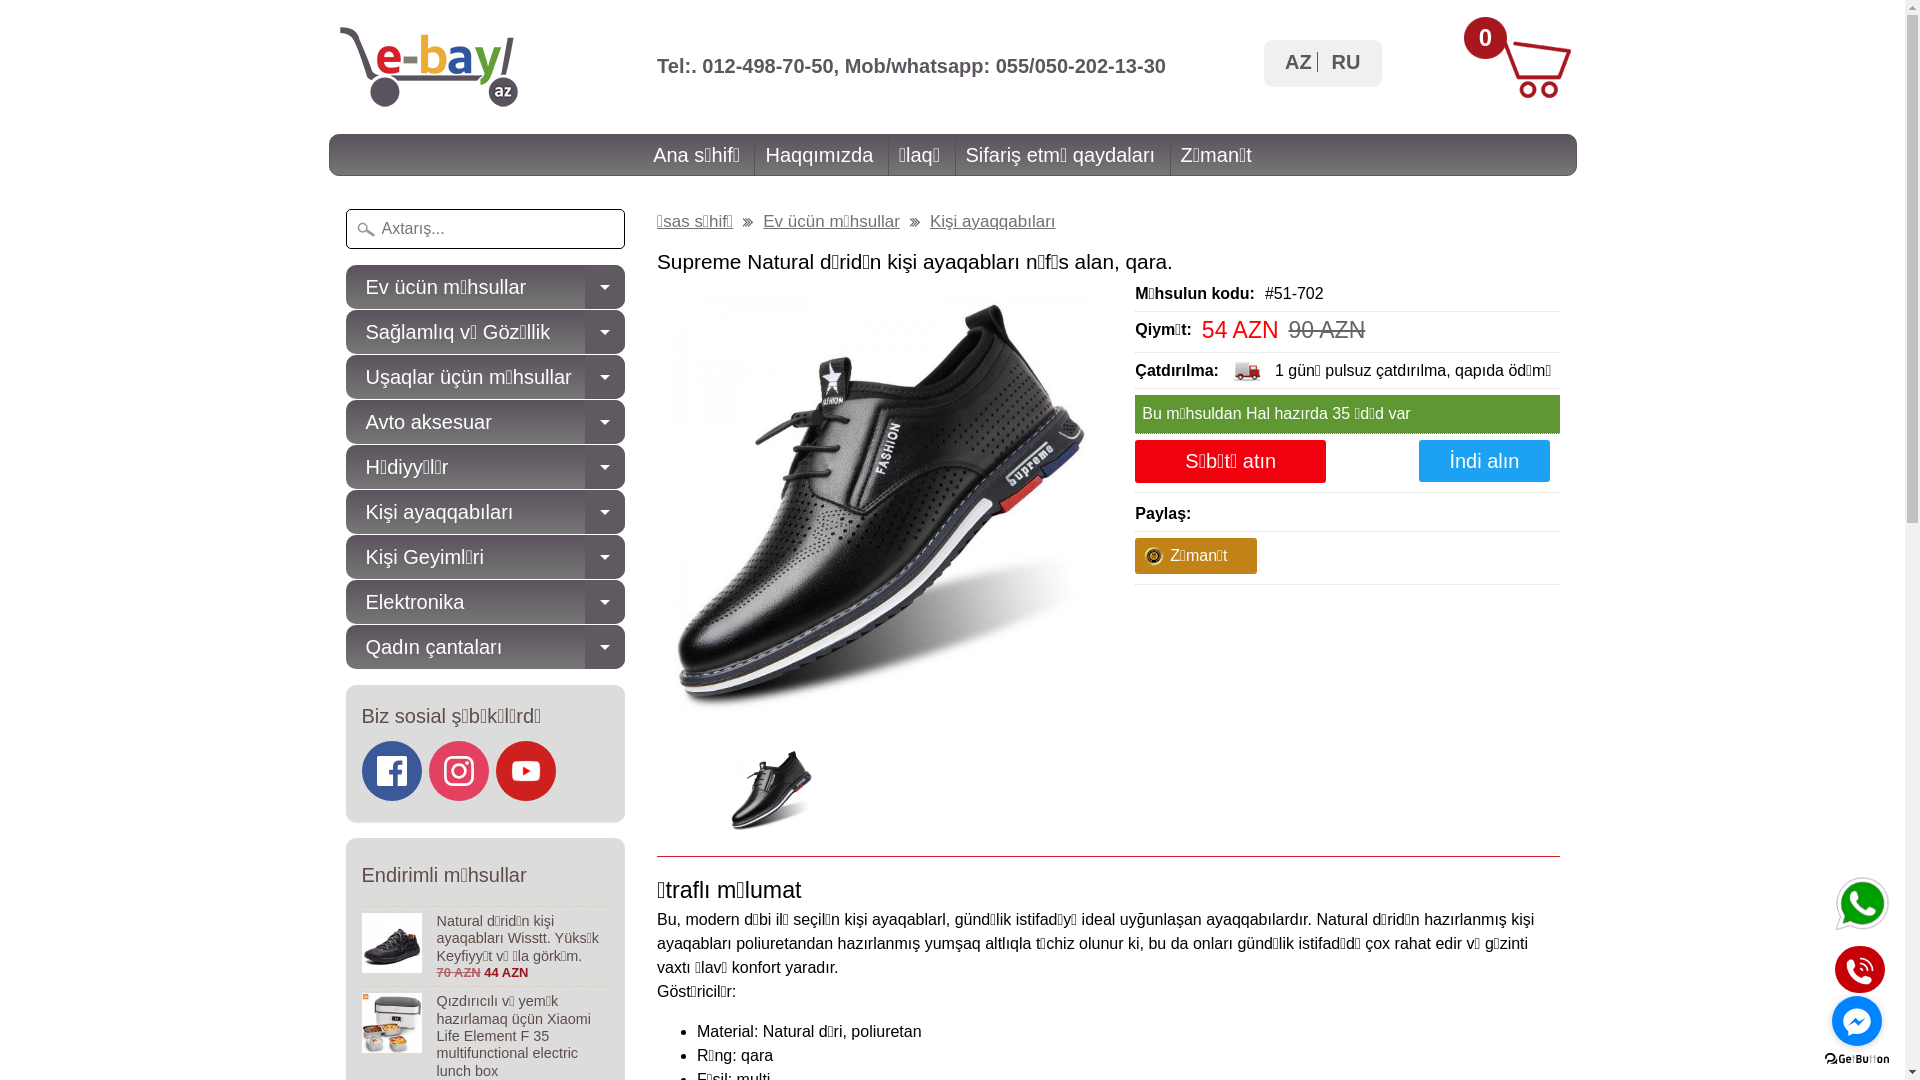  I want to click on Youtube, so click(526, 771).